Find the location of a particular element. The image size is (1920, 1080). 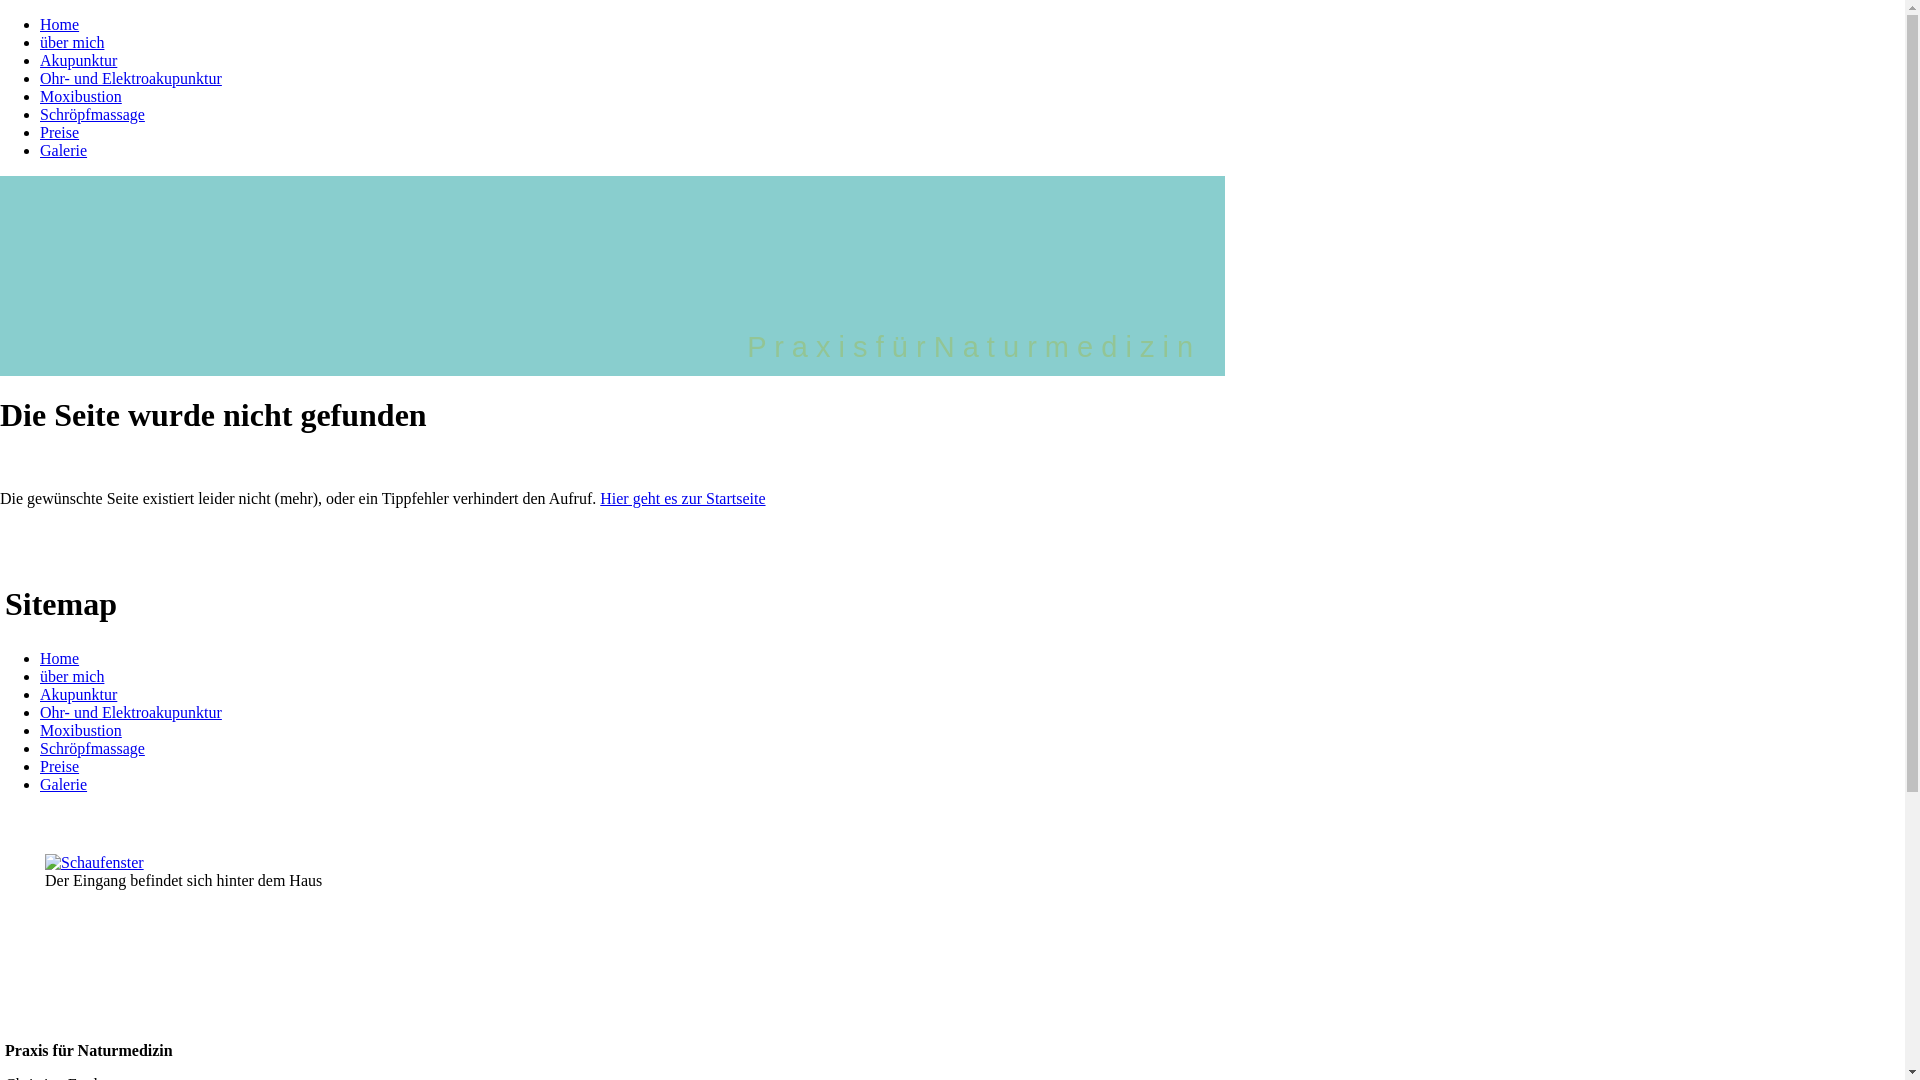

Preise is located at coordinates (60, 766).